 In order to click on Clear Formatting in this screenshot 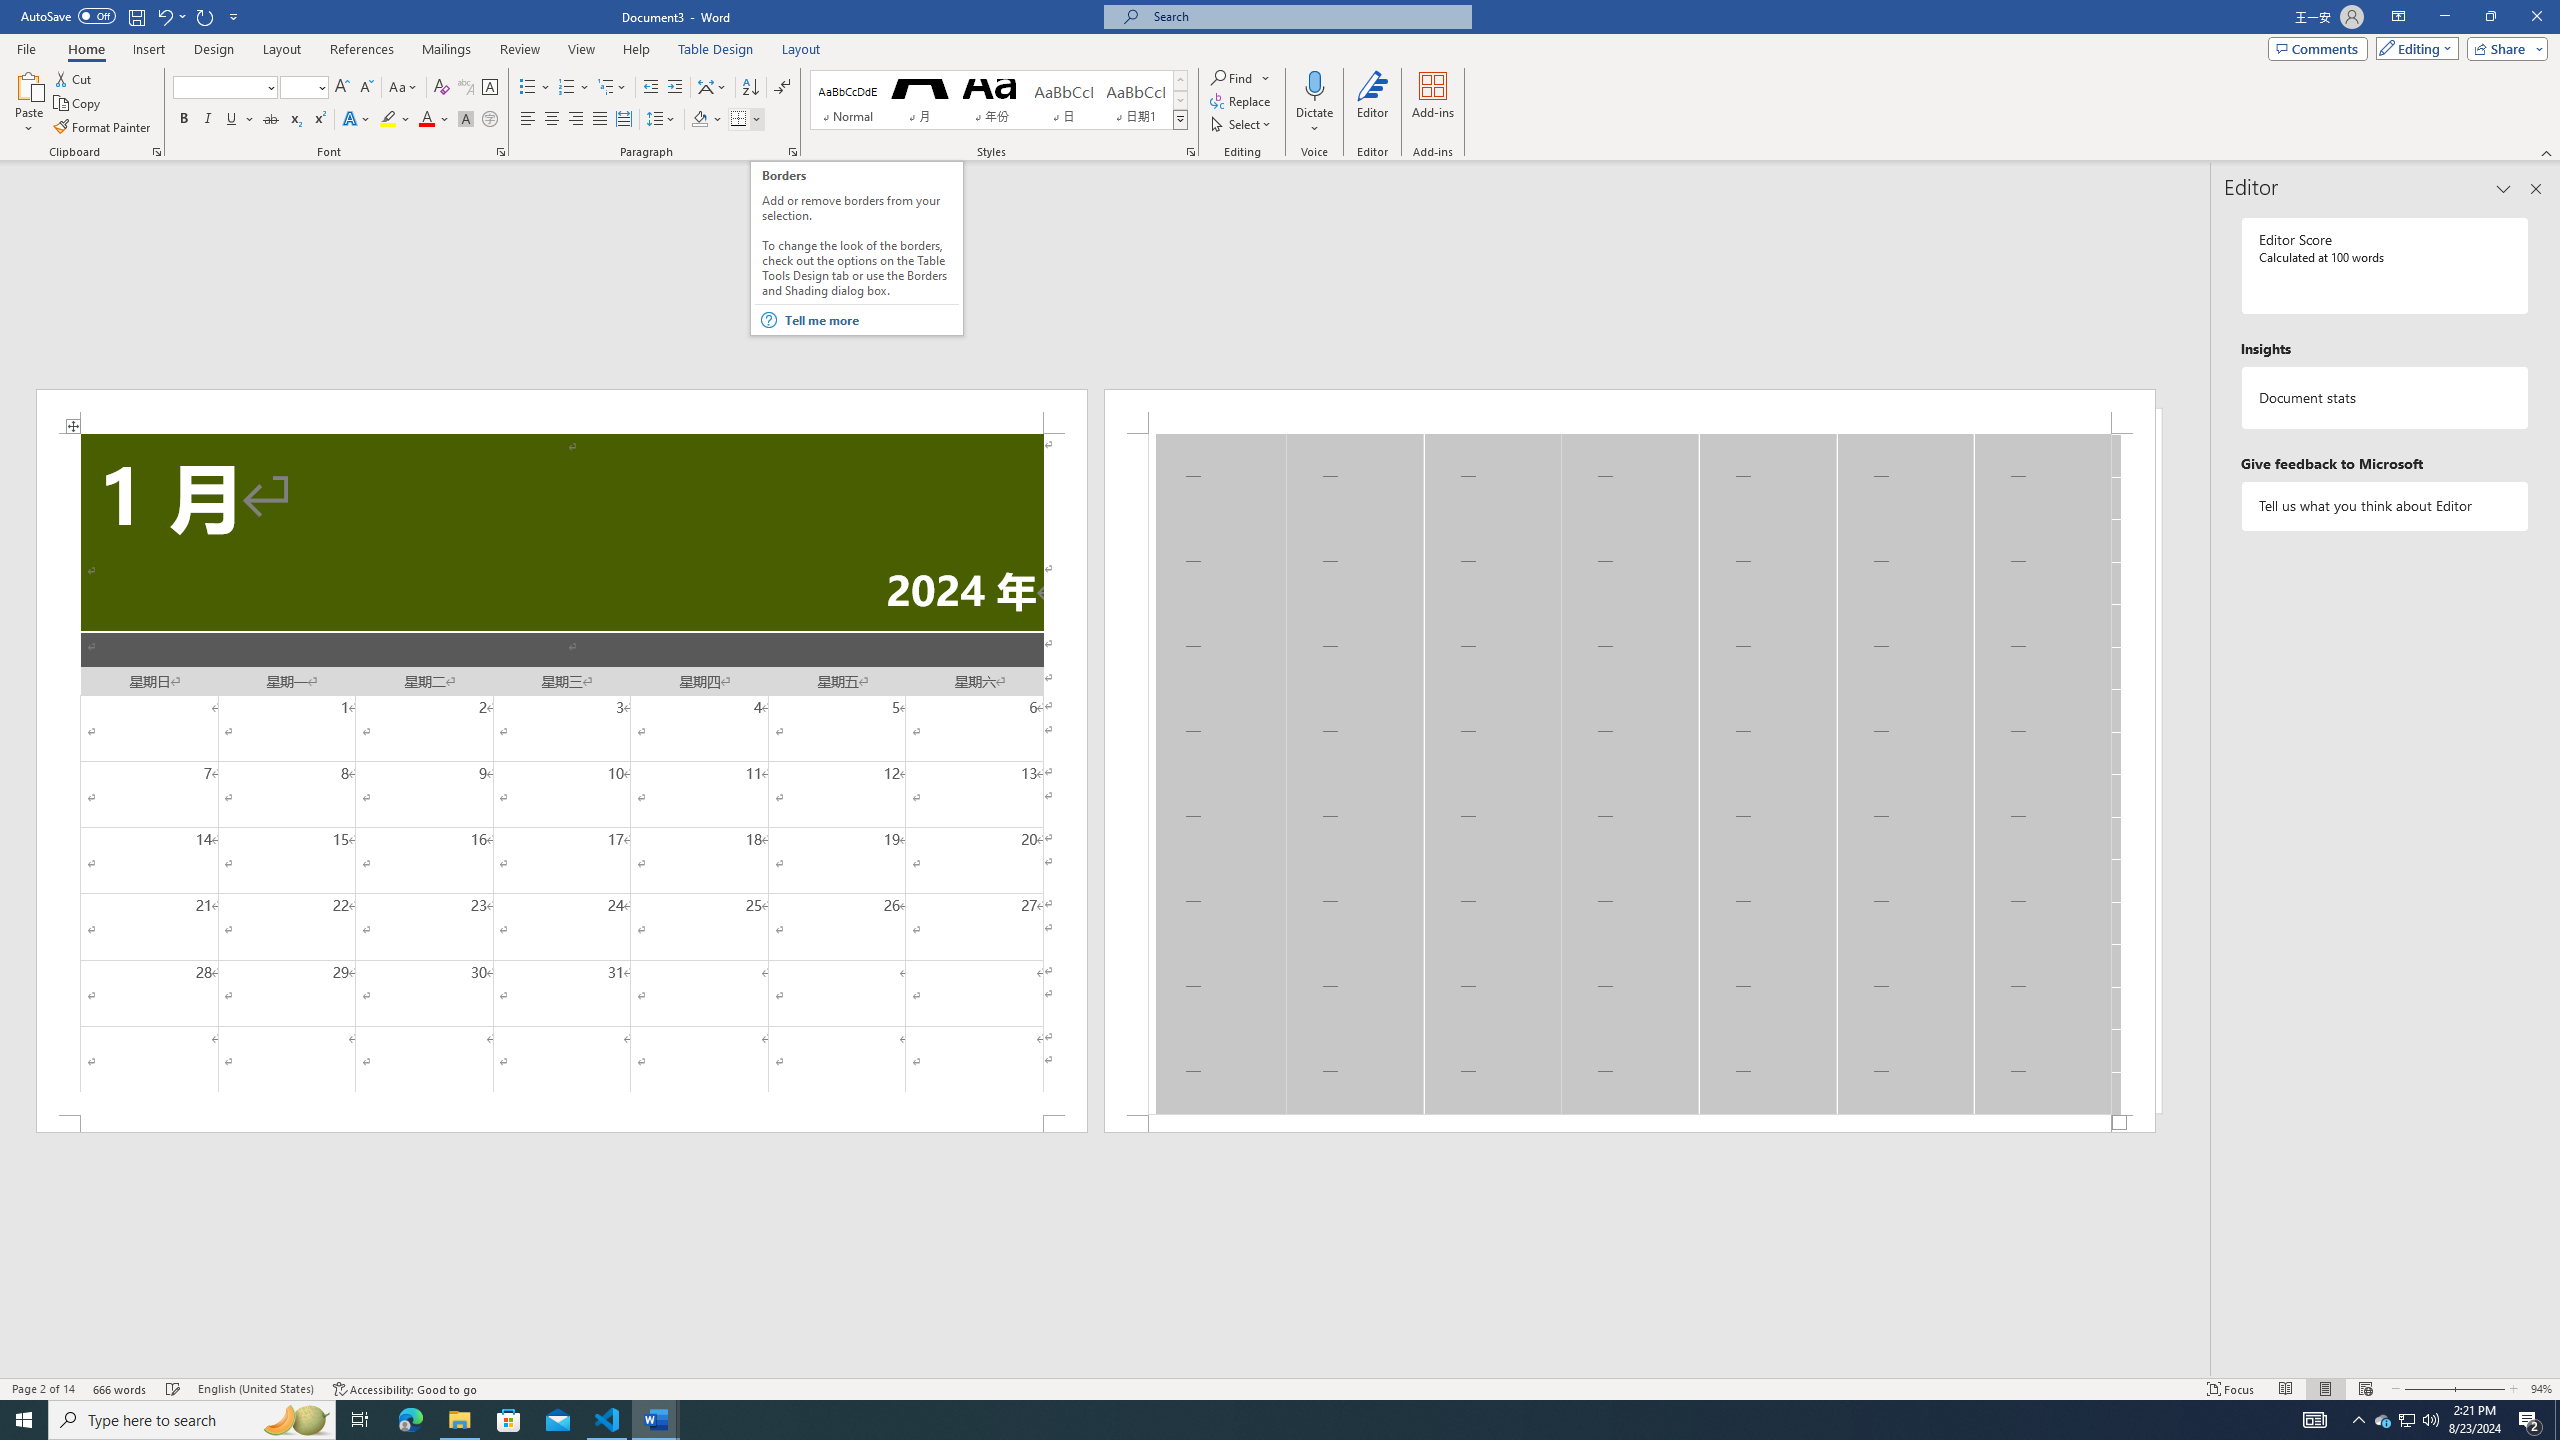, I will do `click(442, 88)`.